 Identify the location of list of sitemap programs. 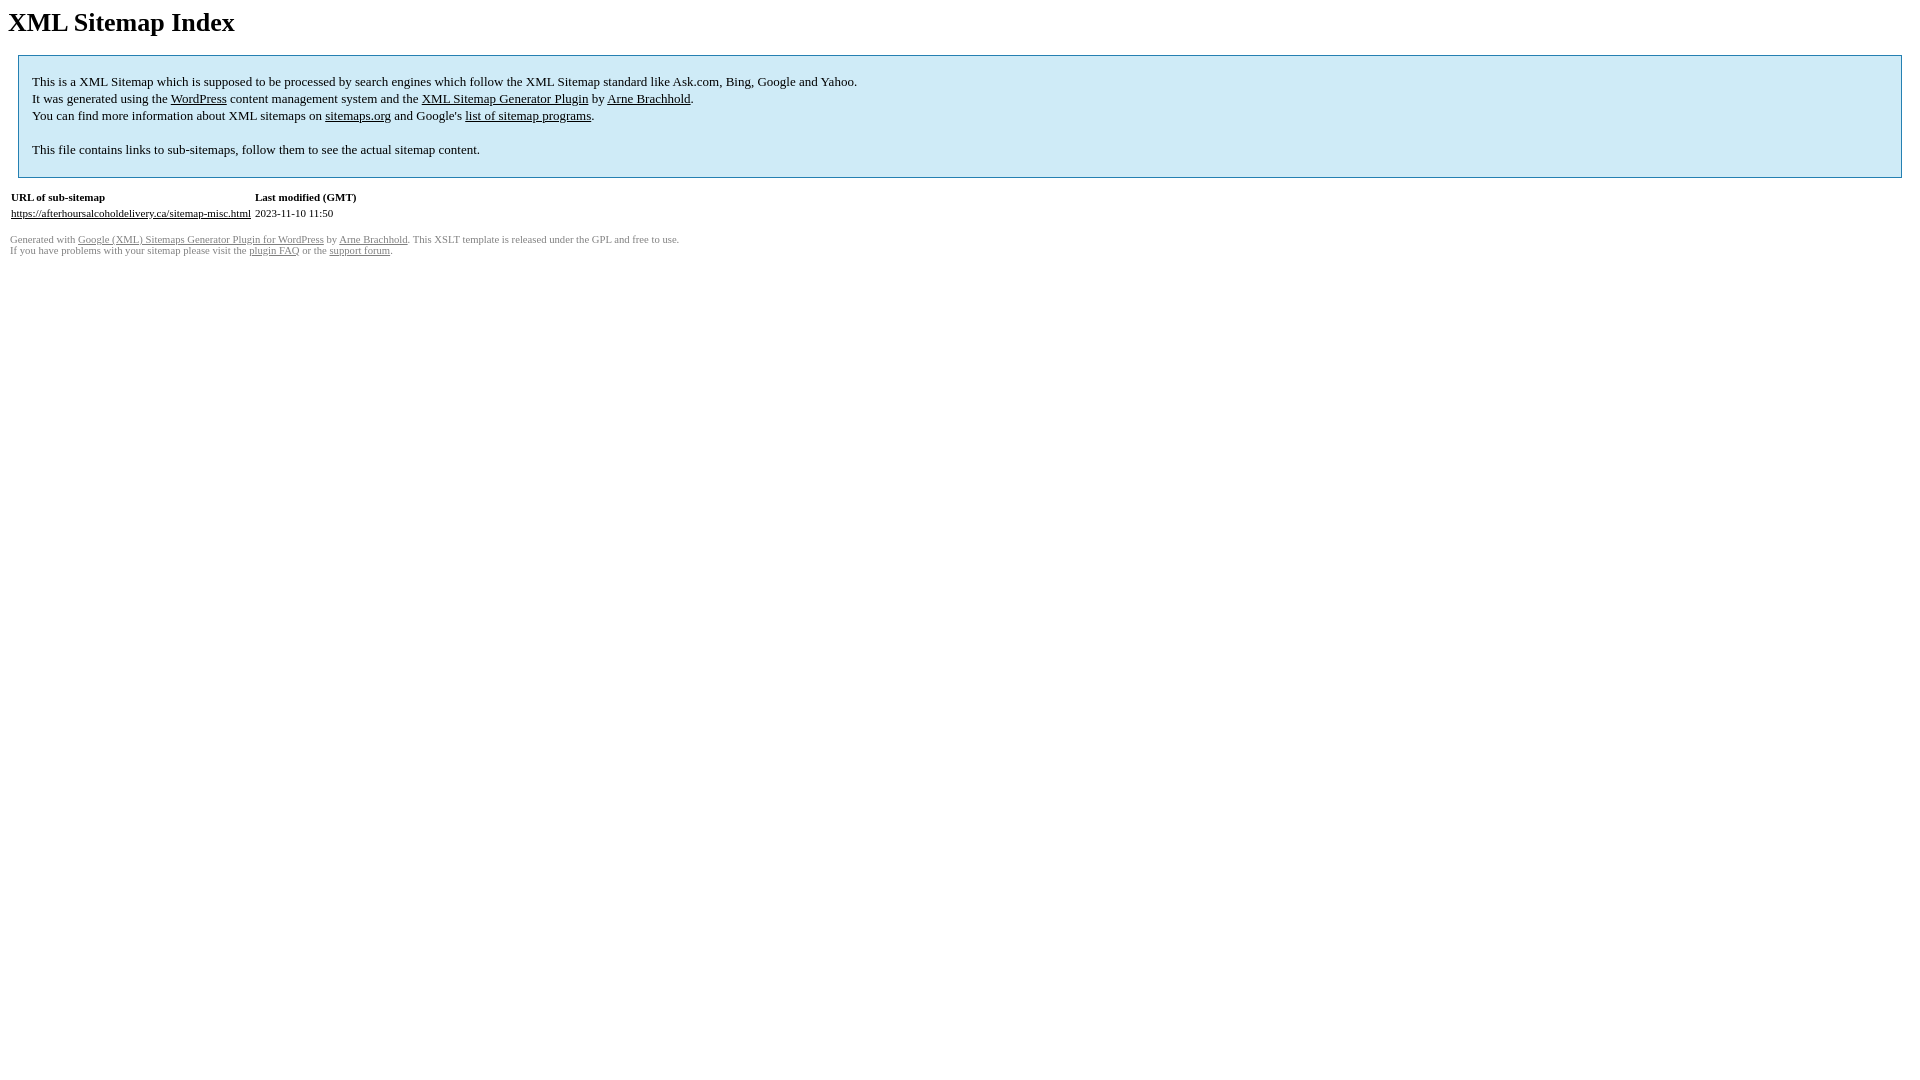
(528, 116).